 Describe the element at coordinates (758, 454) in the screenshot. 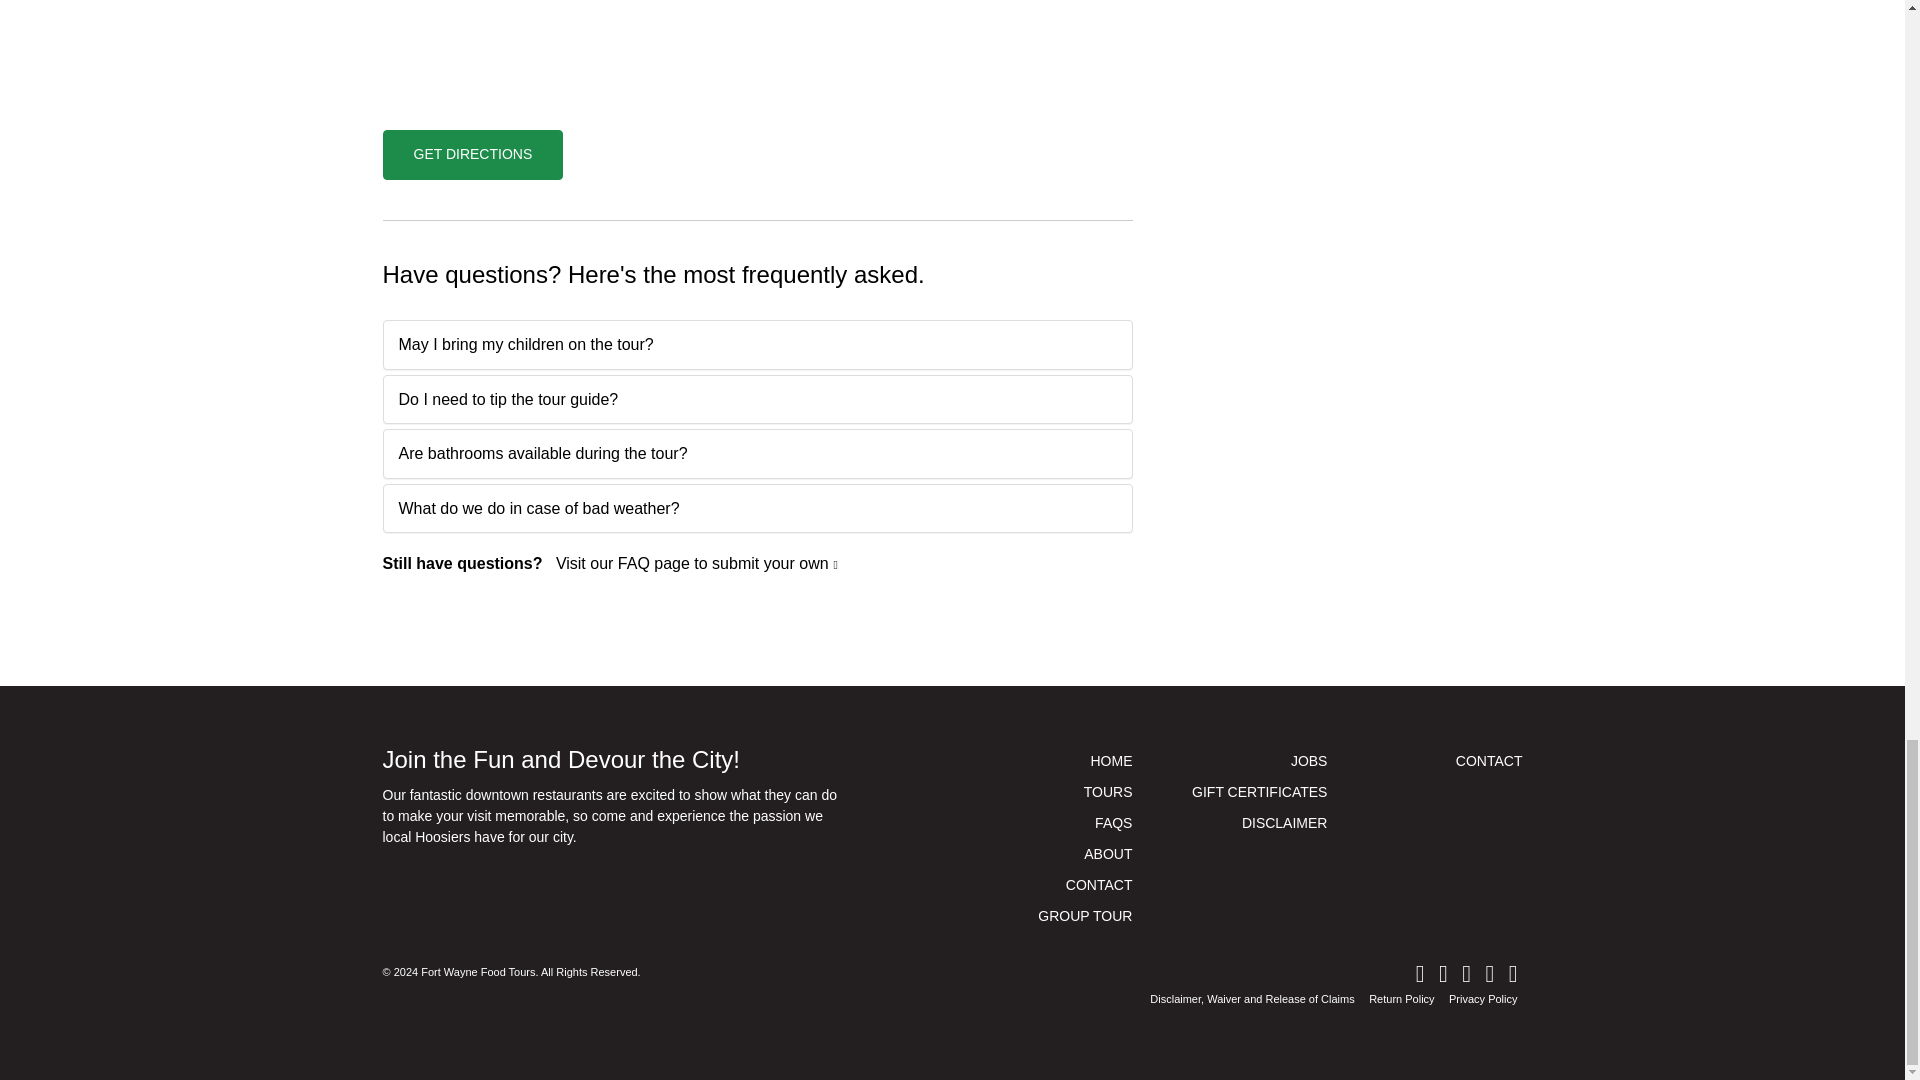

I see `Are bathrooms available during the tour?` at that location.